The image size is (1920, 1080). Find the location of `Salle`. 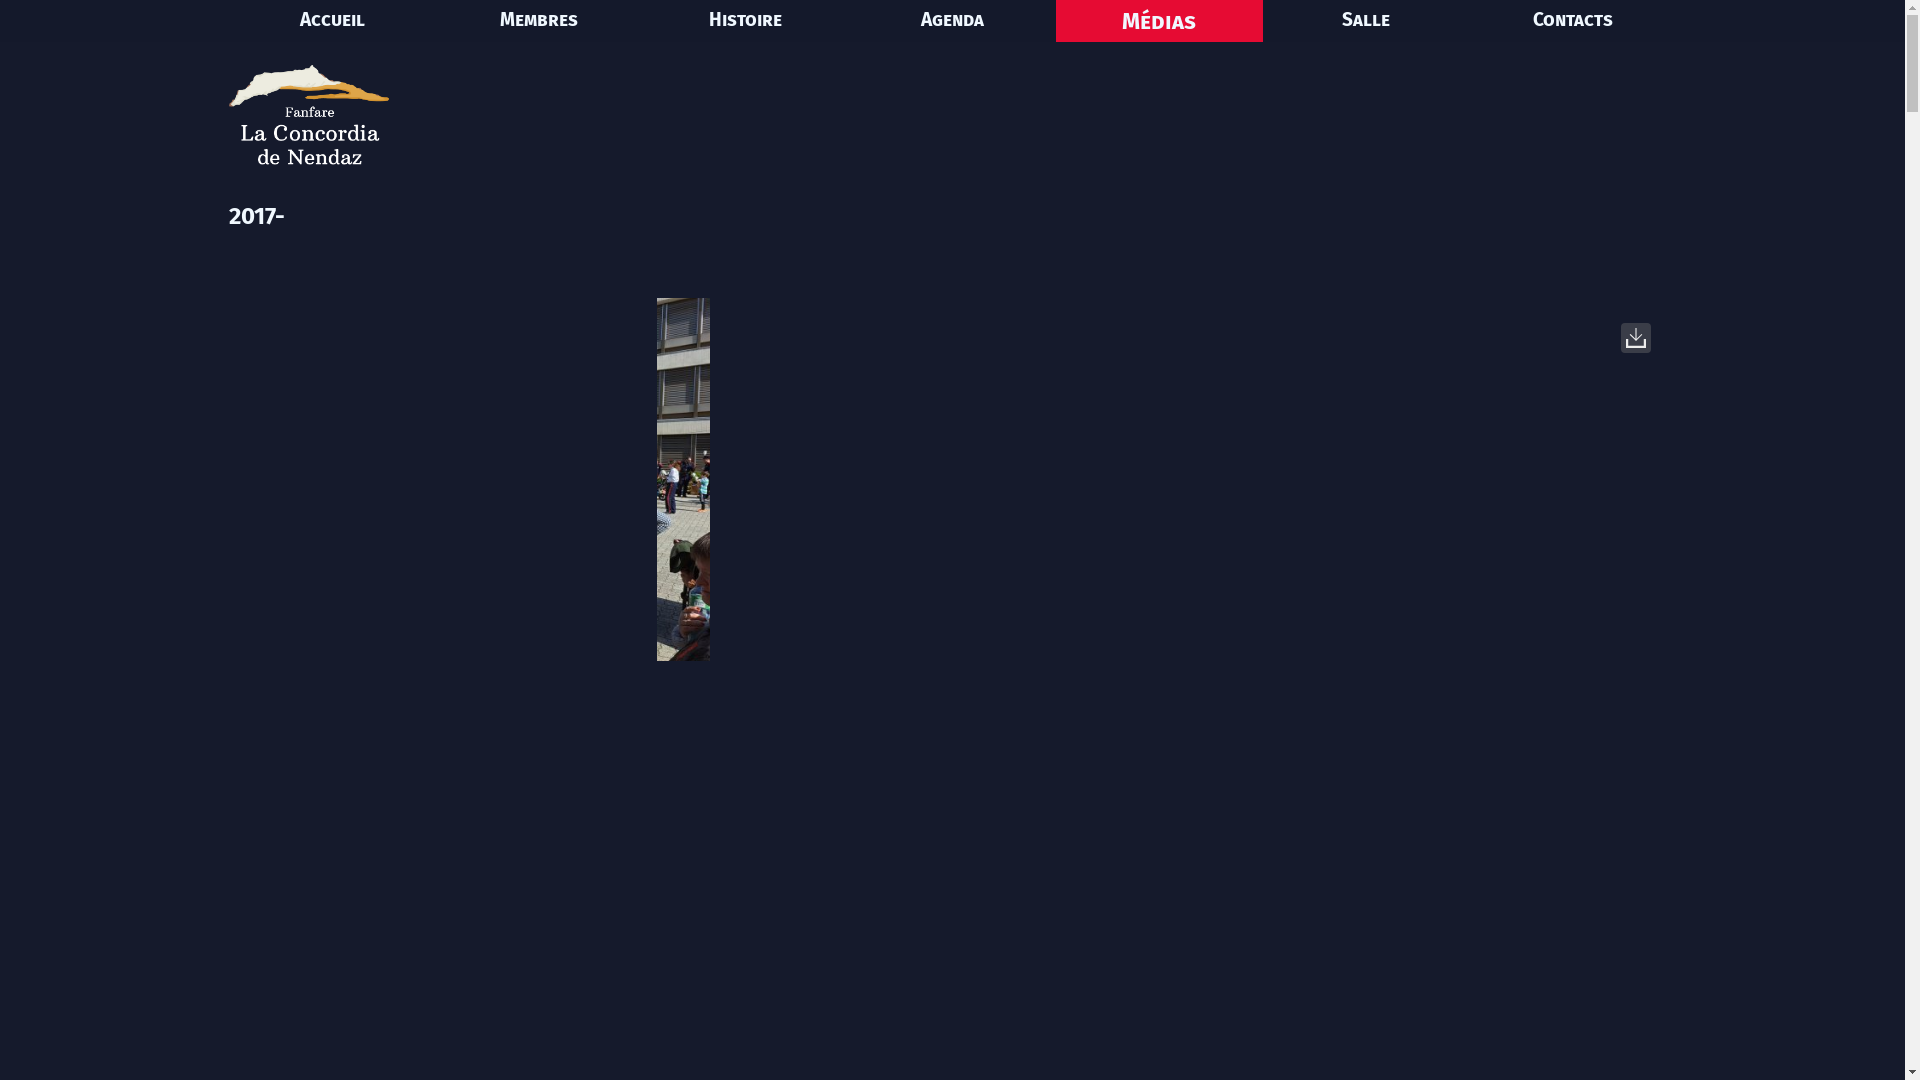

Salle is located at coordinates (1366, 21).